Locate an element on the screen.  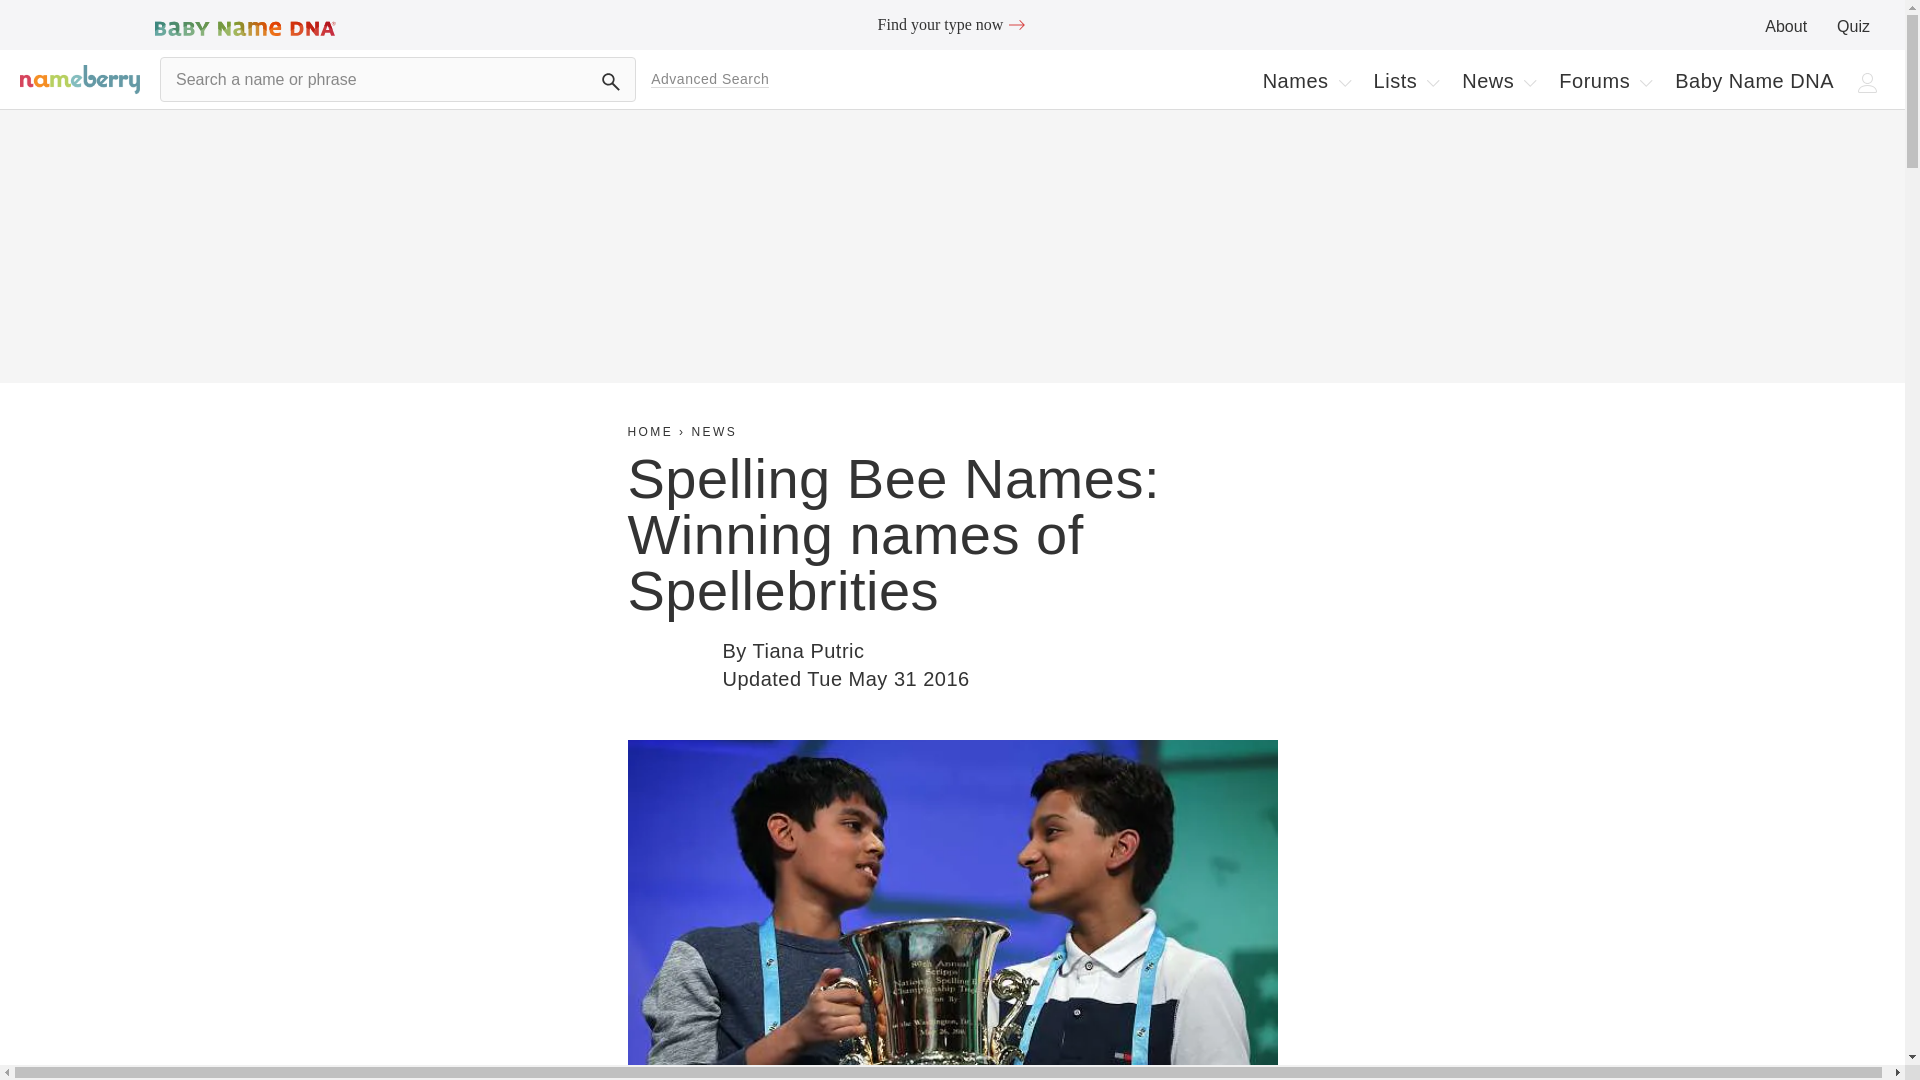
Chevron - Down is located at coordinates (1604, 81).